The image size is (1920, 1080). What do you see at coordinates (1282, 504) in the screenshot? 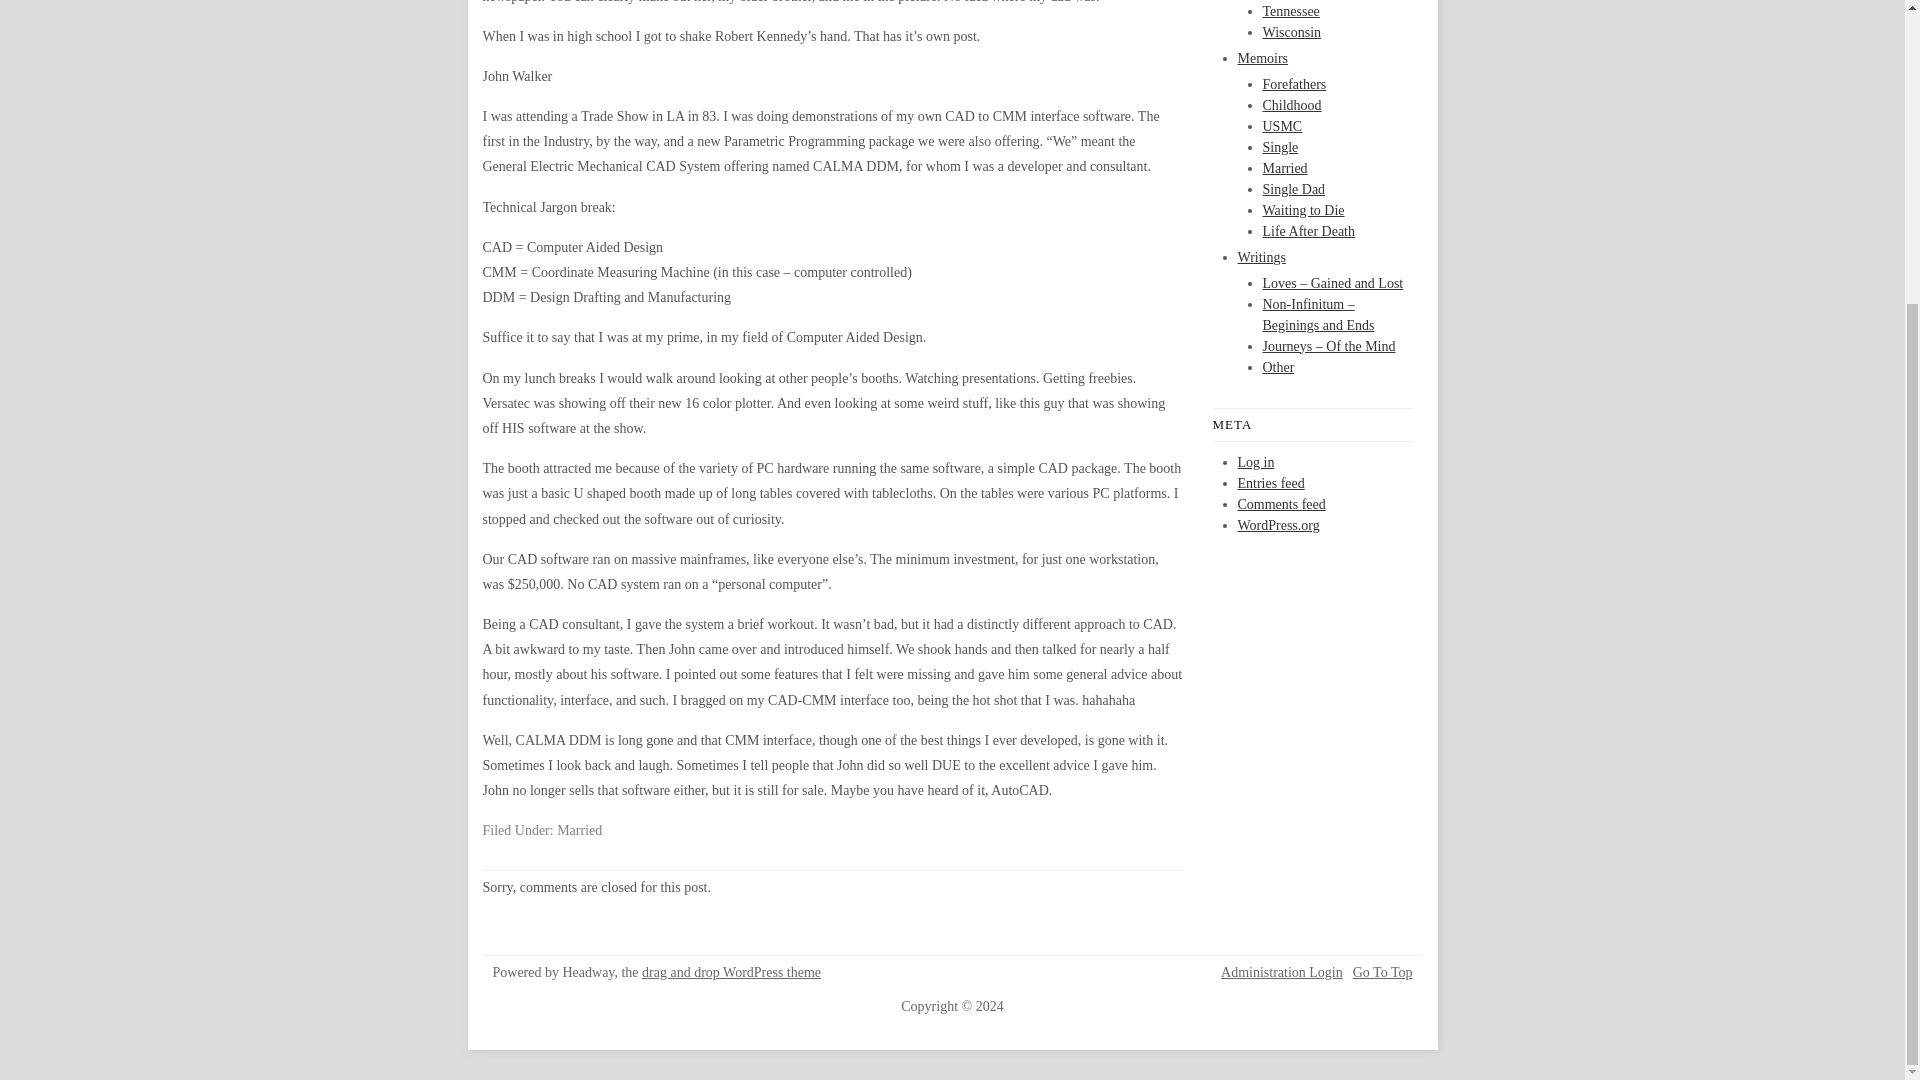
I see `Comments feed` at bounding box center [1282, 504].